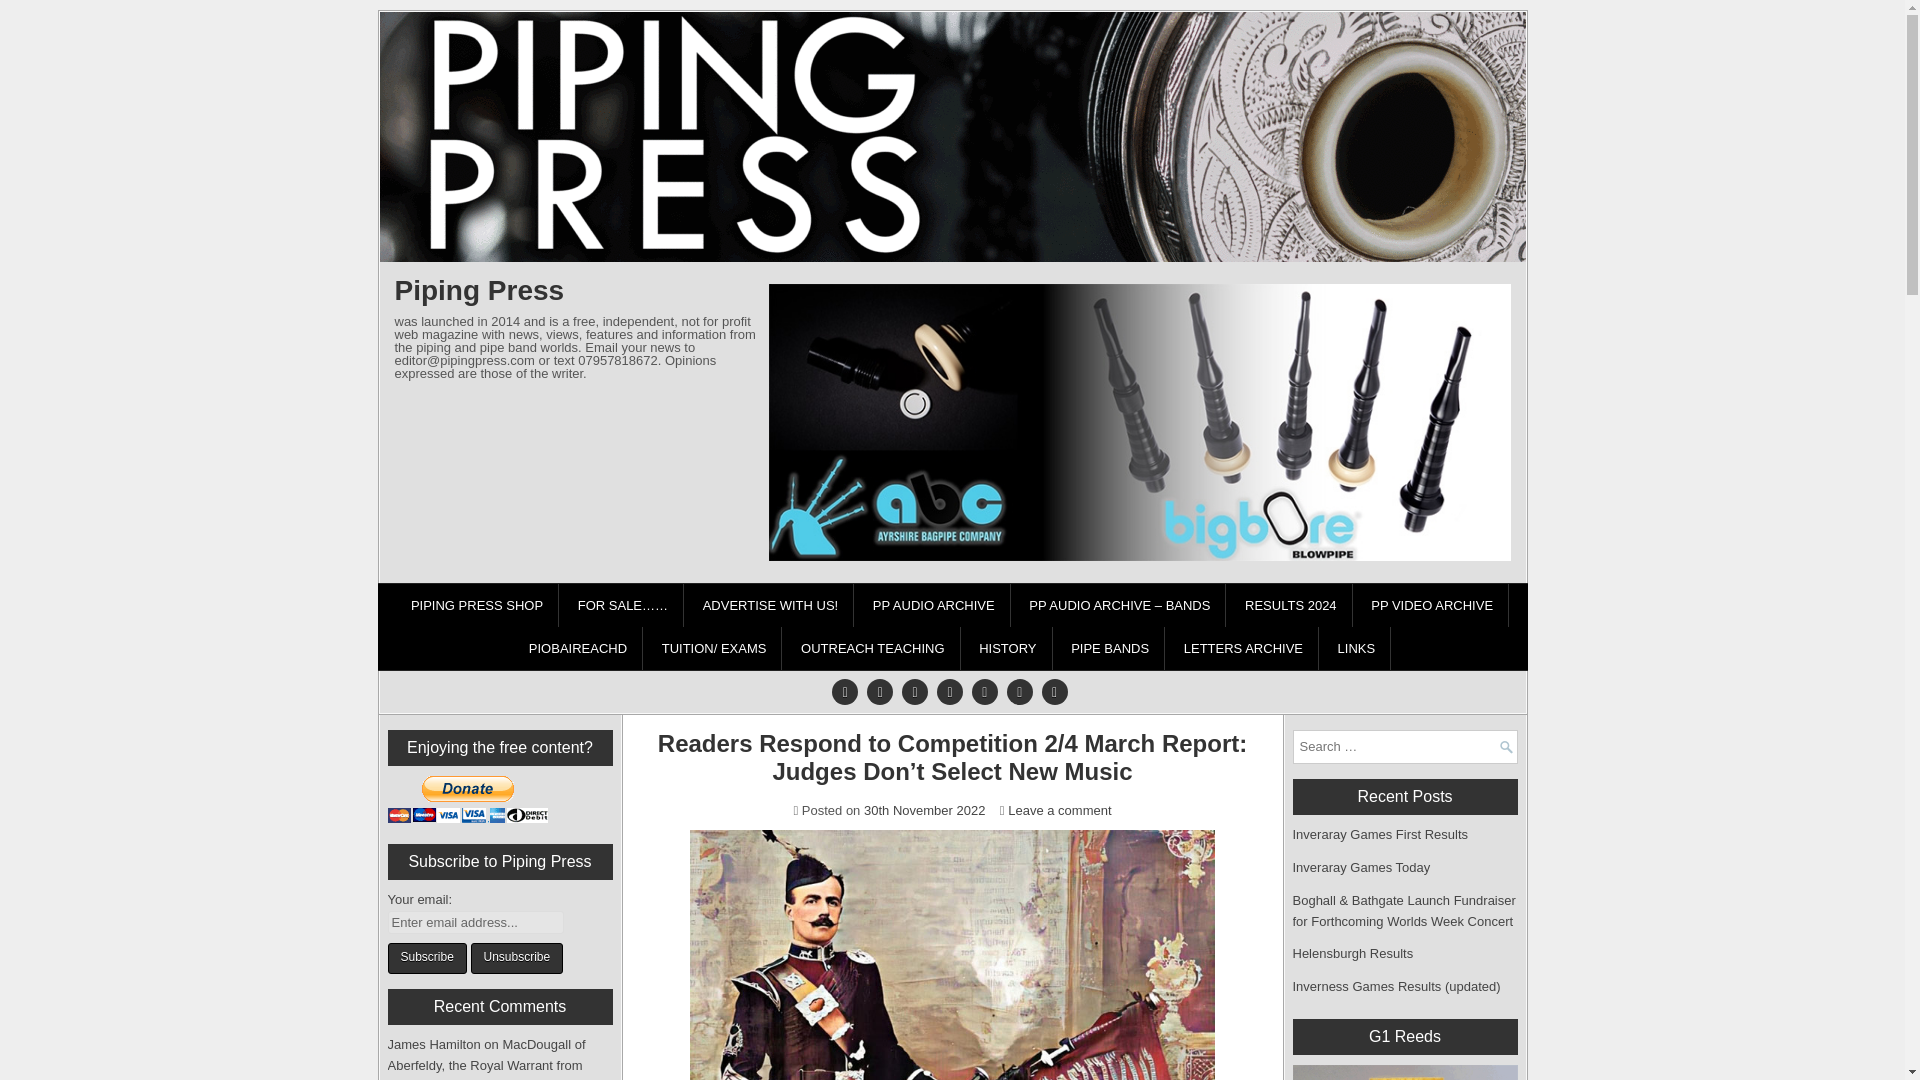 The height and width of the screenshot is (1080, 1920). What do you see at coordinates (1244, 647) in the screenshot?
I see `LETTERS ARCHIVE` at bounding box center [1244, 647].